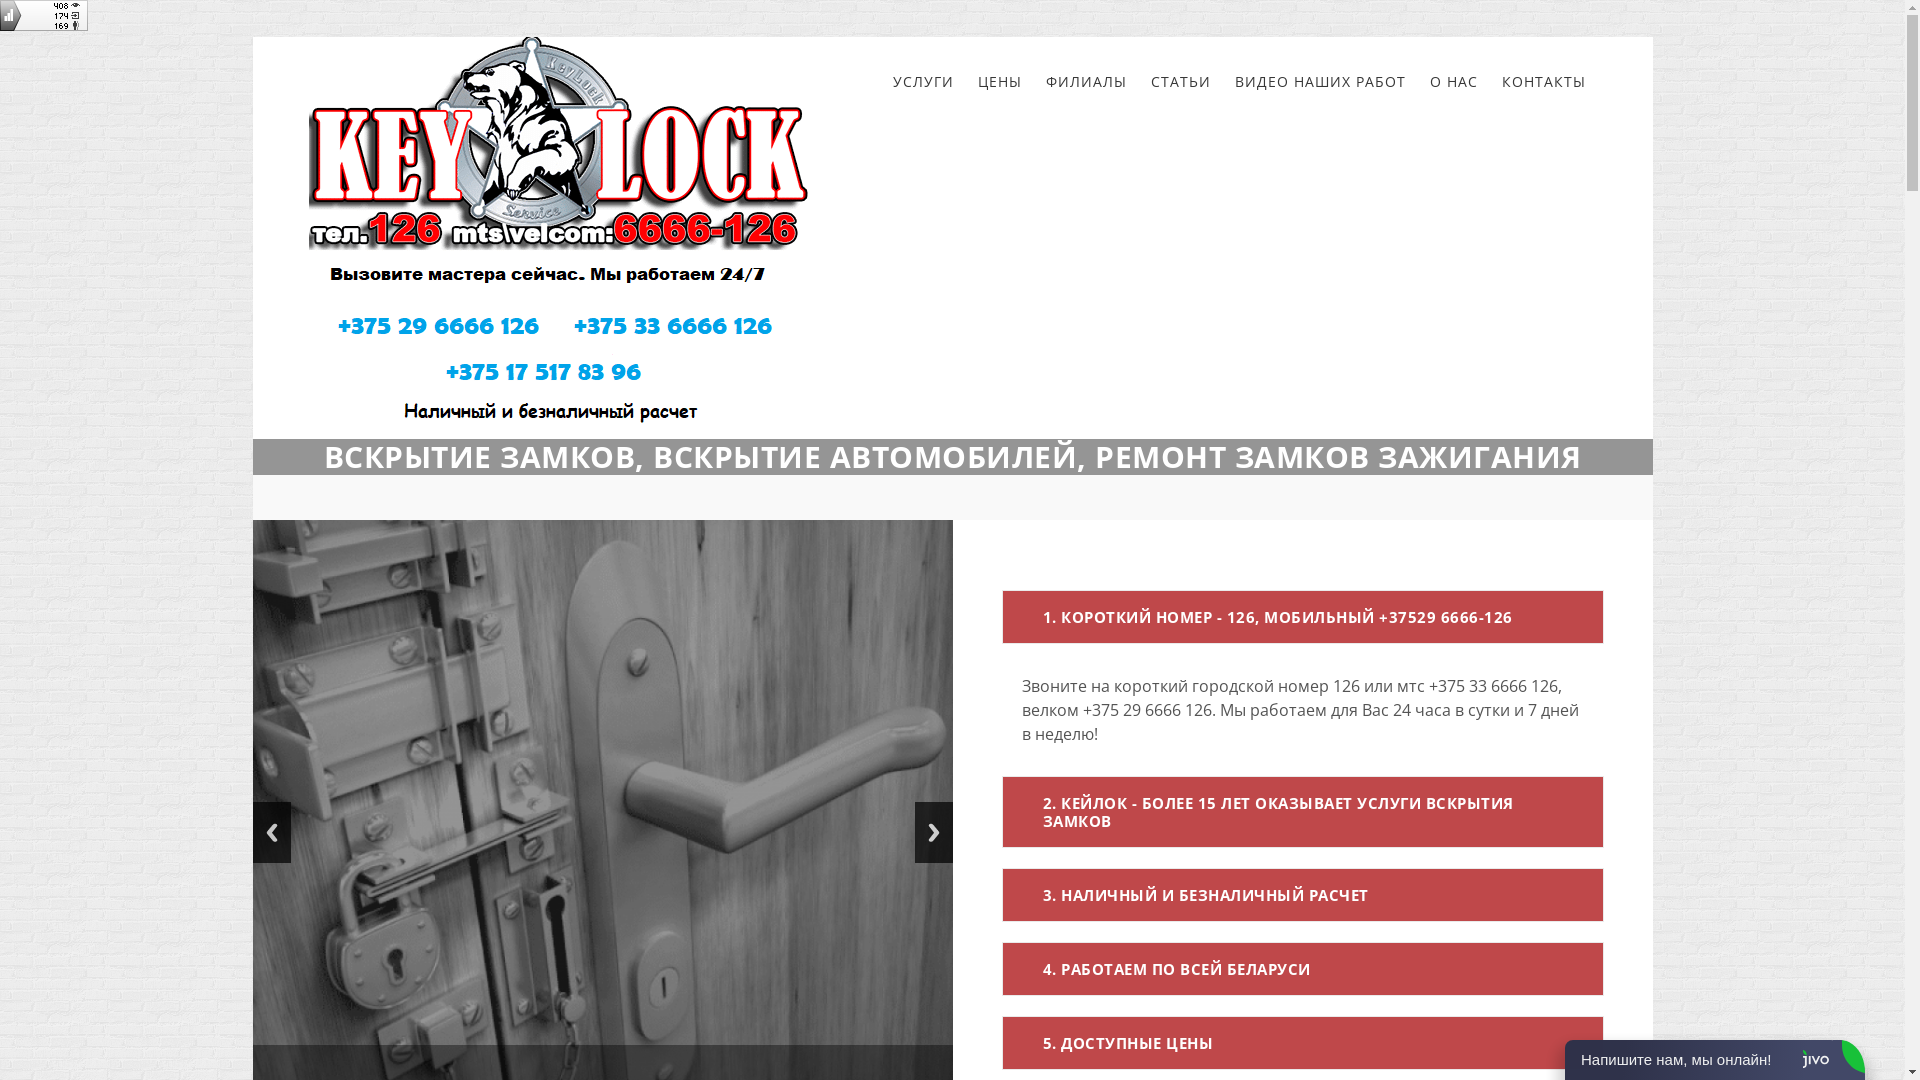 The image size is (1920, 1080). I want to click on Next, so click(933, 832).